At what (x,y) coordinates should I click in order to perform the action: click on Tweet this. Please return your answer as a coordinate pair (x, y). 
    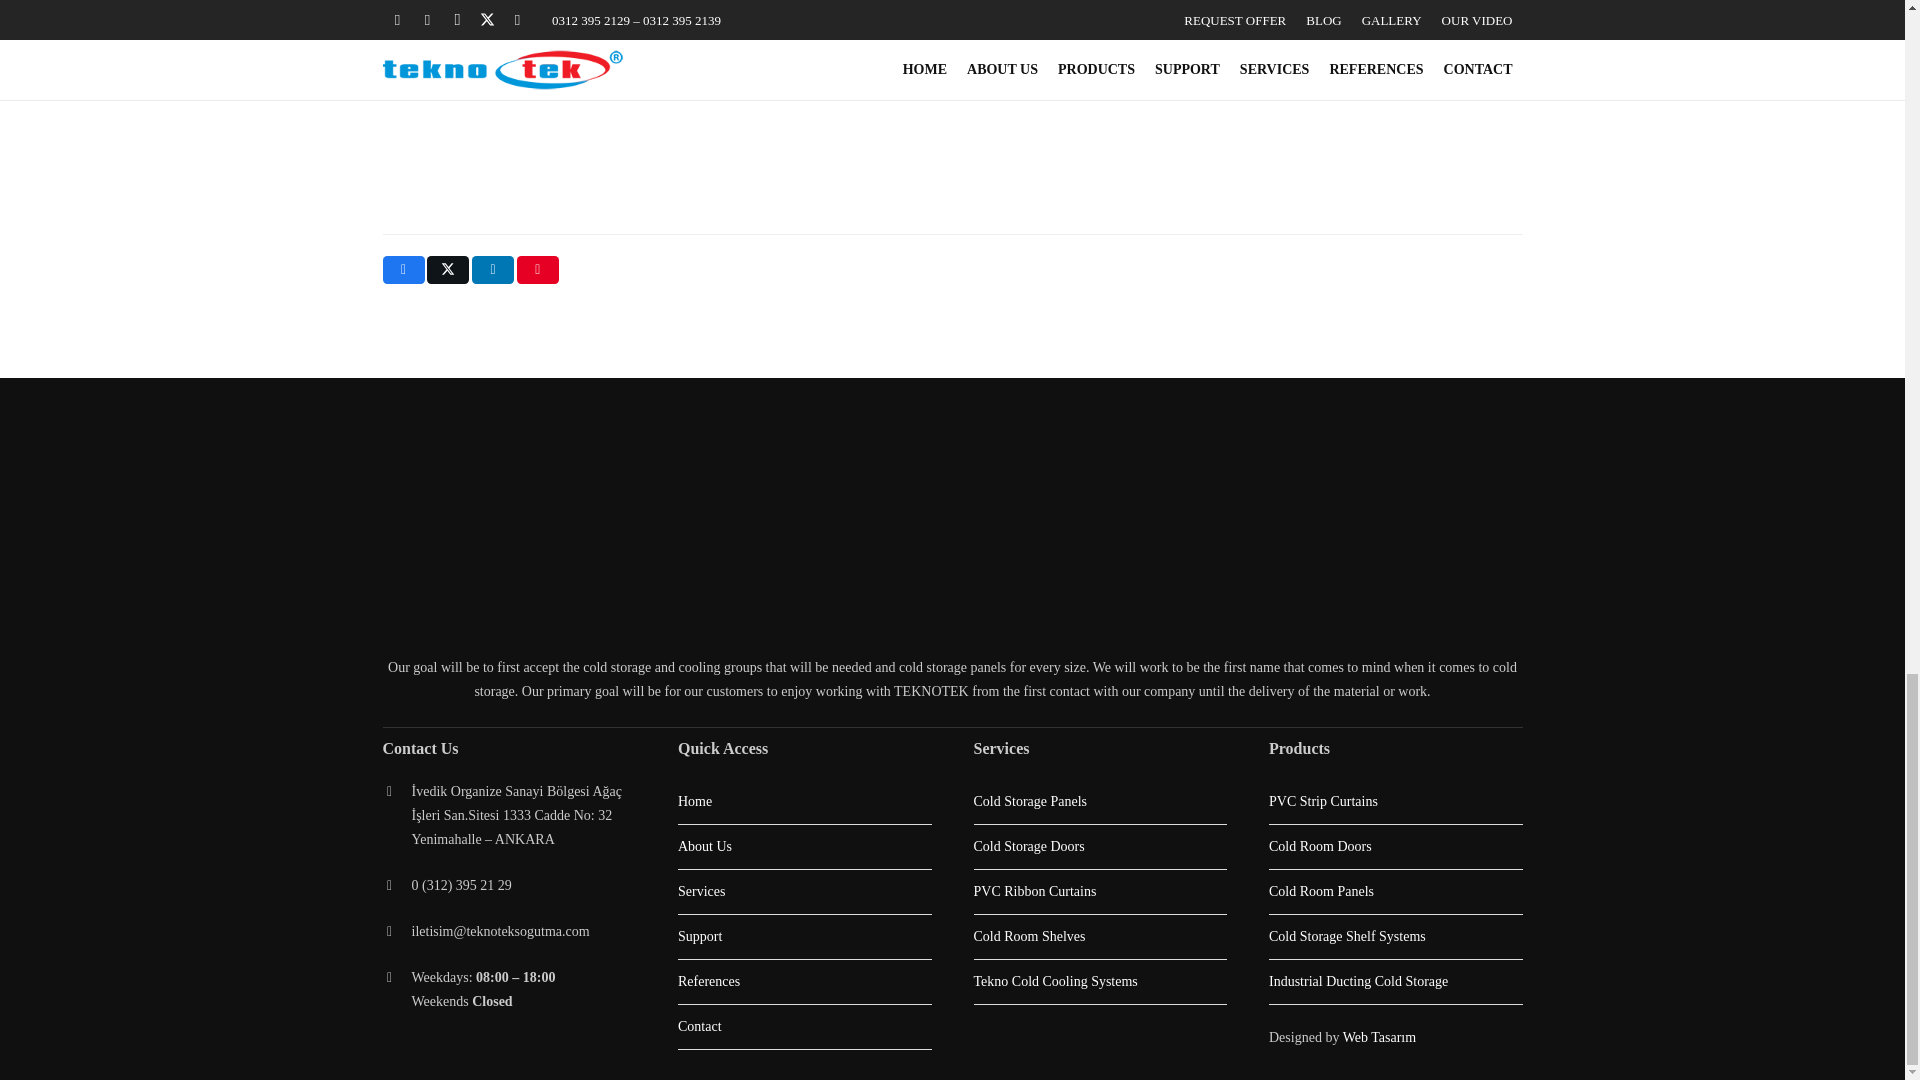
    Looking at the image, I should click on (447, 270).